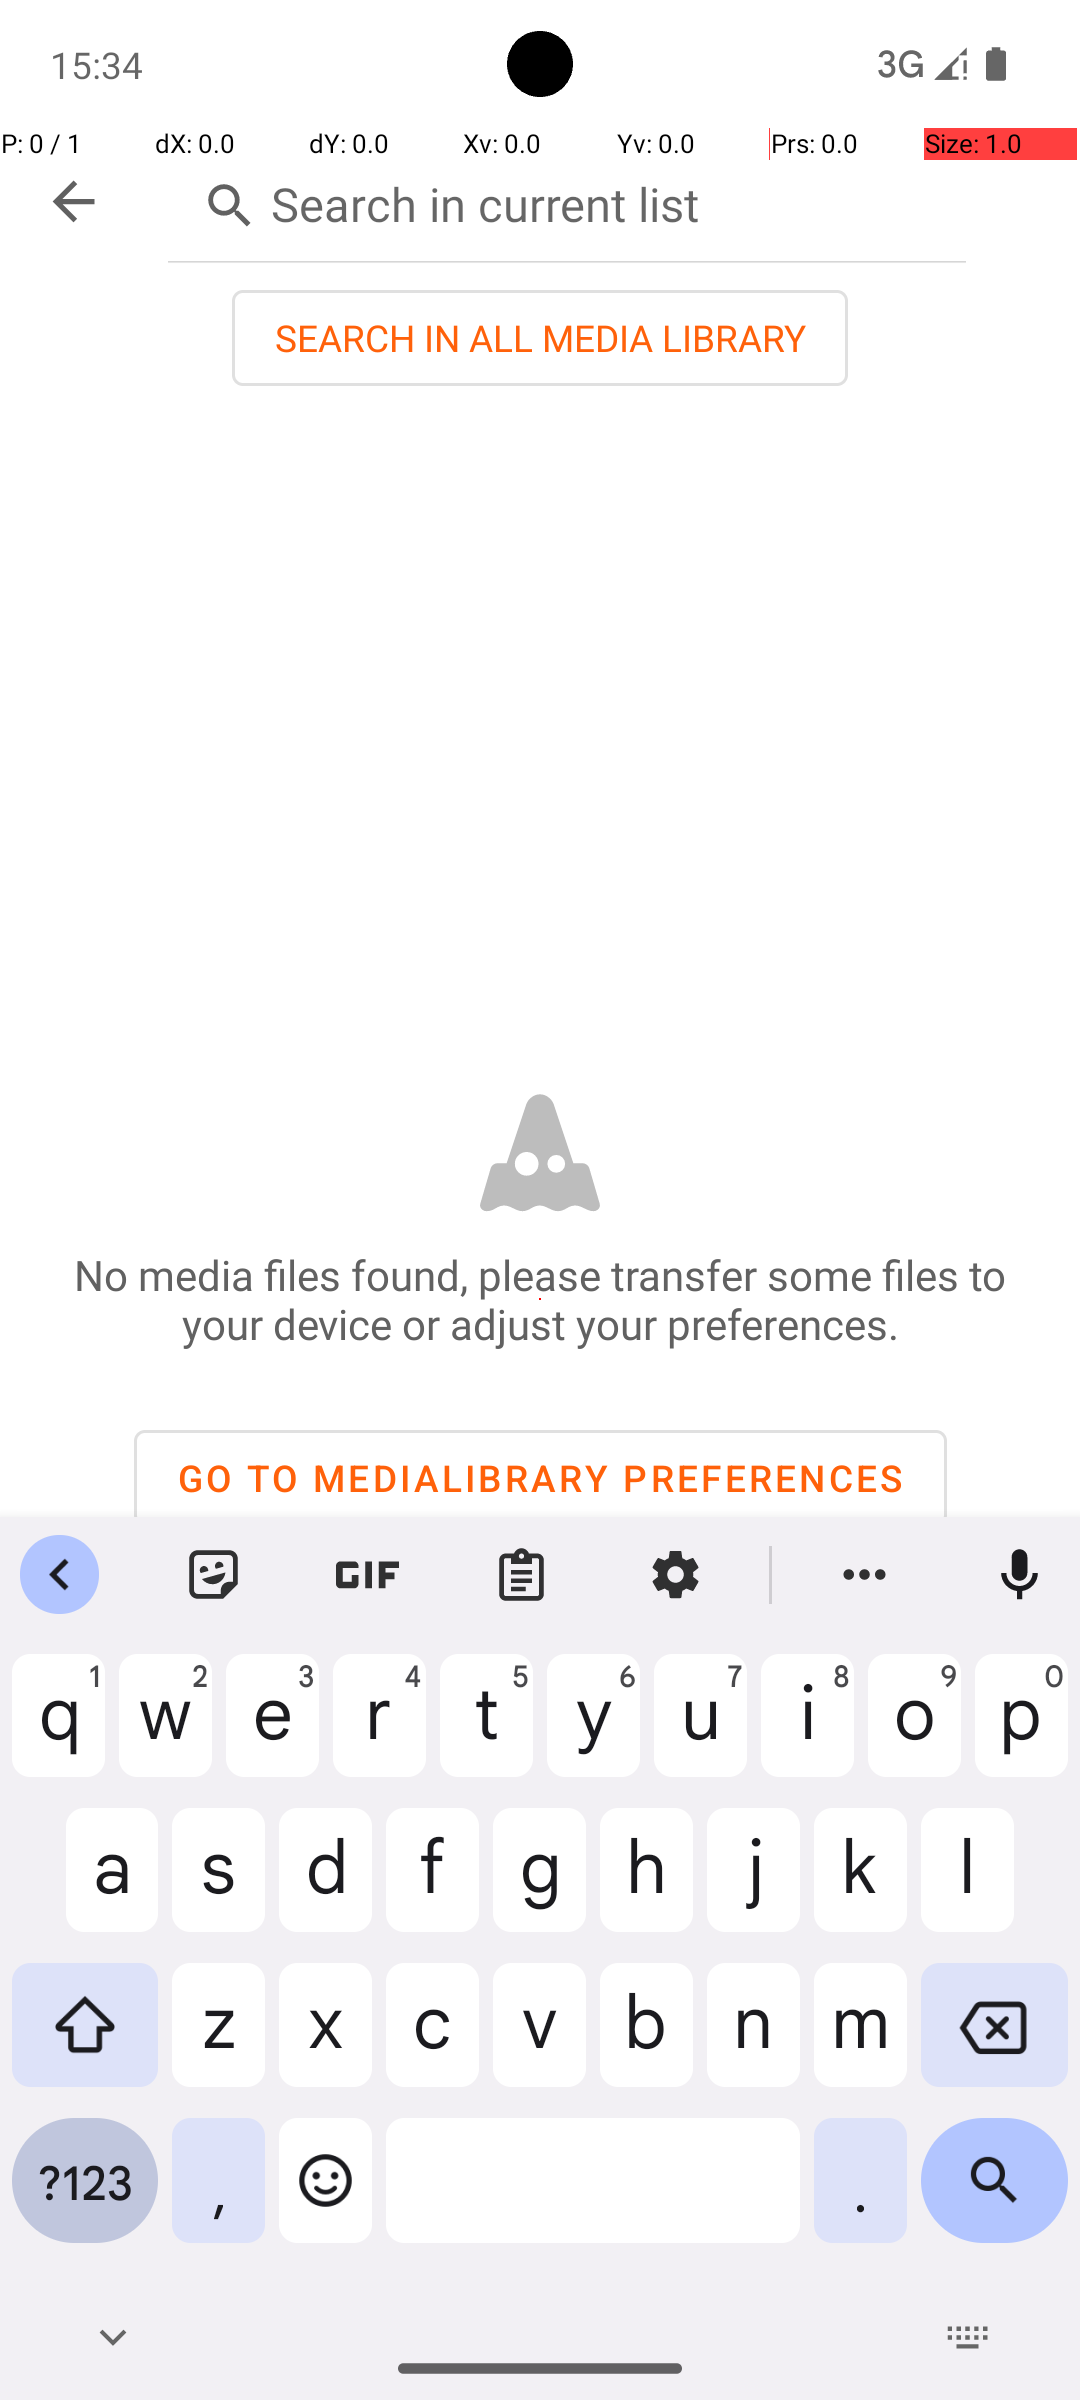 This screenshot has height=2400, width=1080. What do you see at coordinates (540, 1478) in the screenshot?
I see `GO TO MEDIALIBRARY PREFERENCES` at bounding box center [540, 1478].